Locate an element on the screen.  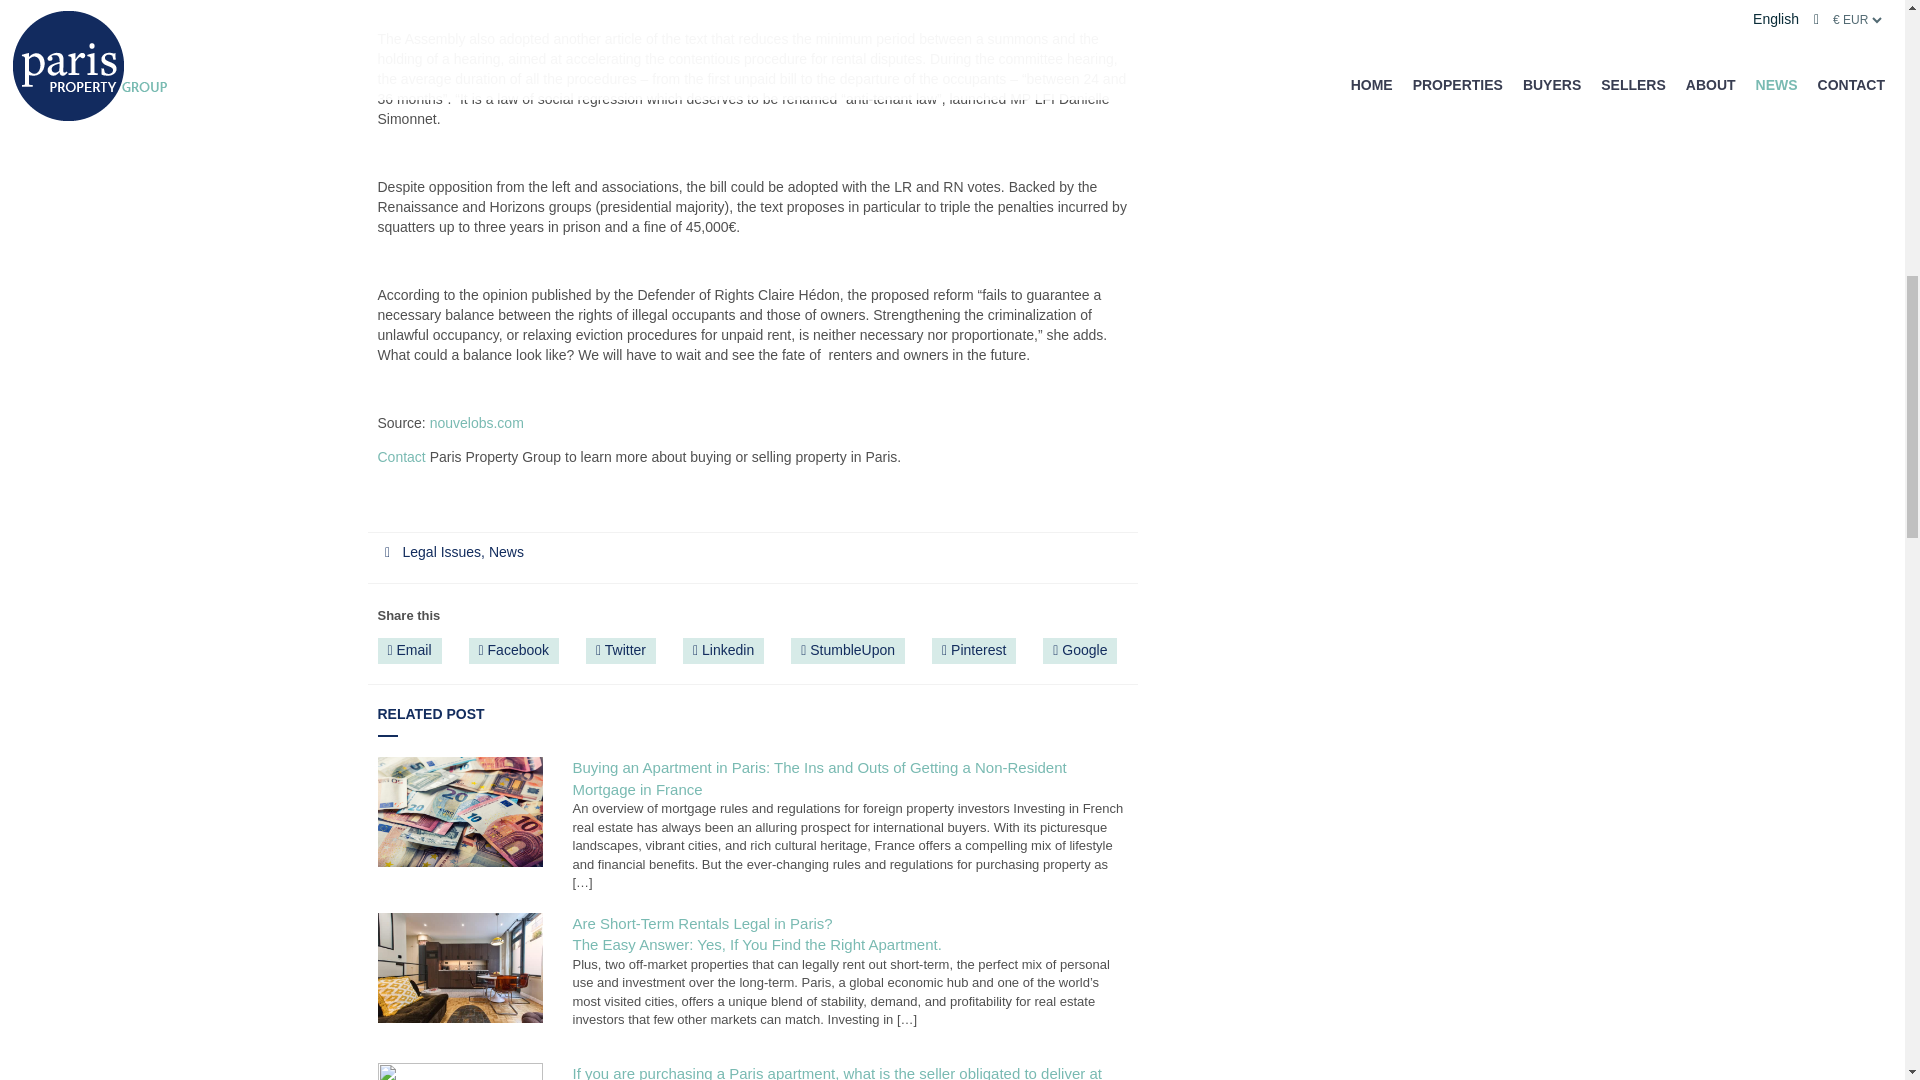
nouvelobs.com is located at coordinates (477, 422).